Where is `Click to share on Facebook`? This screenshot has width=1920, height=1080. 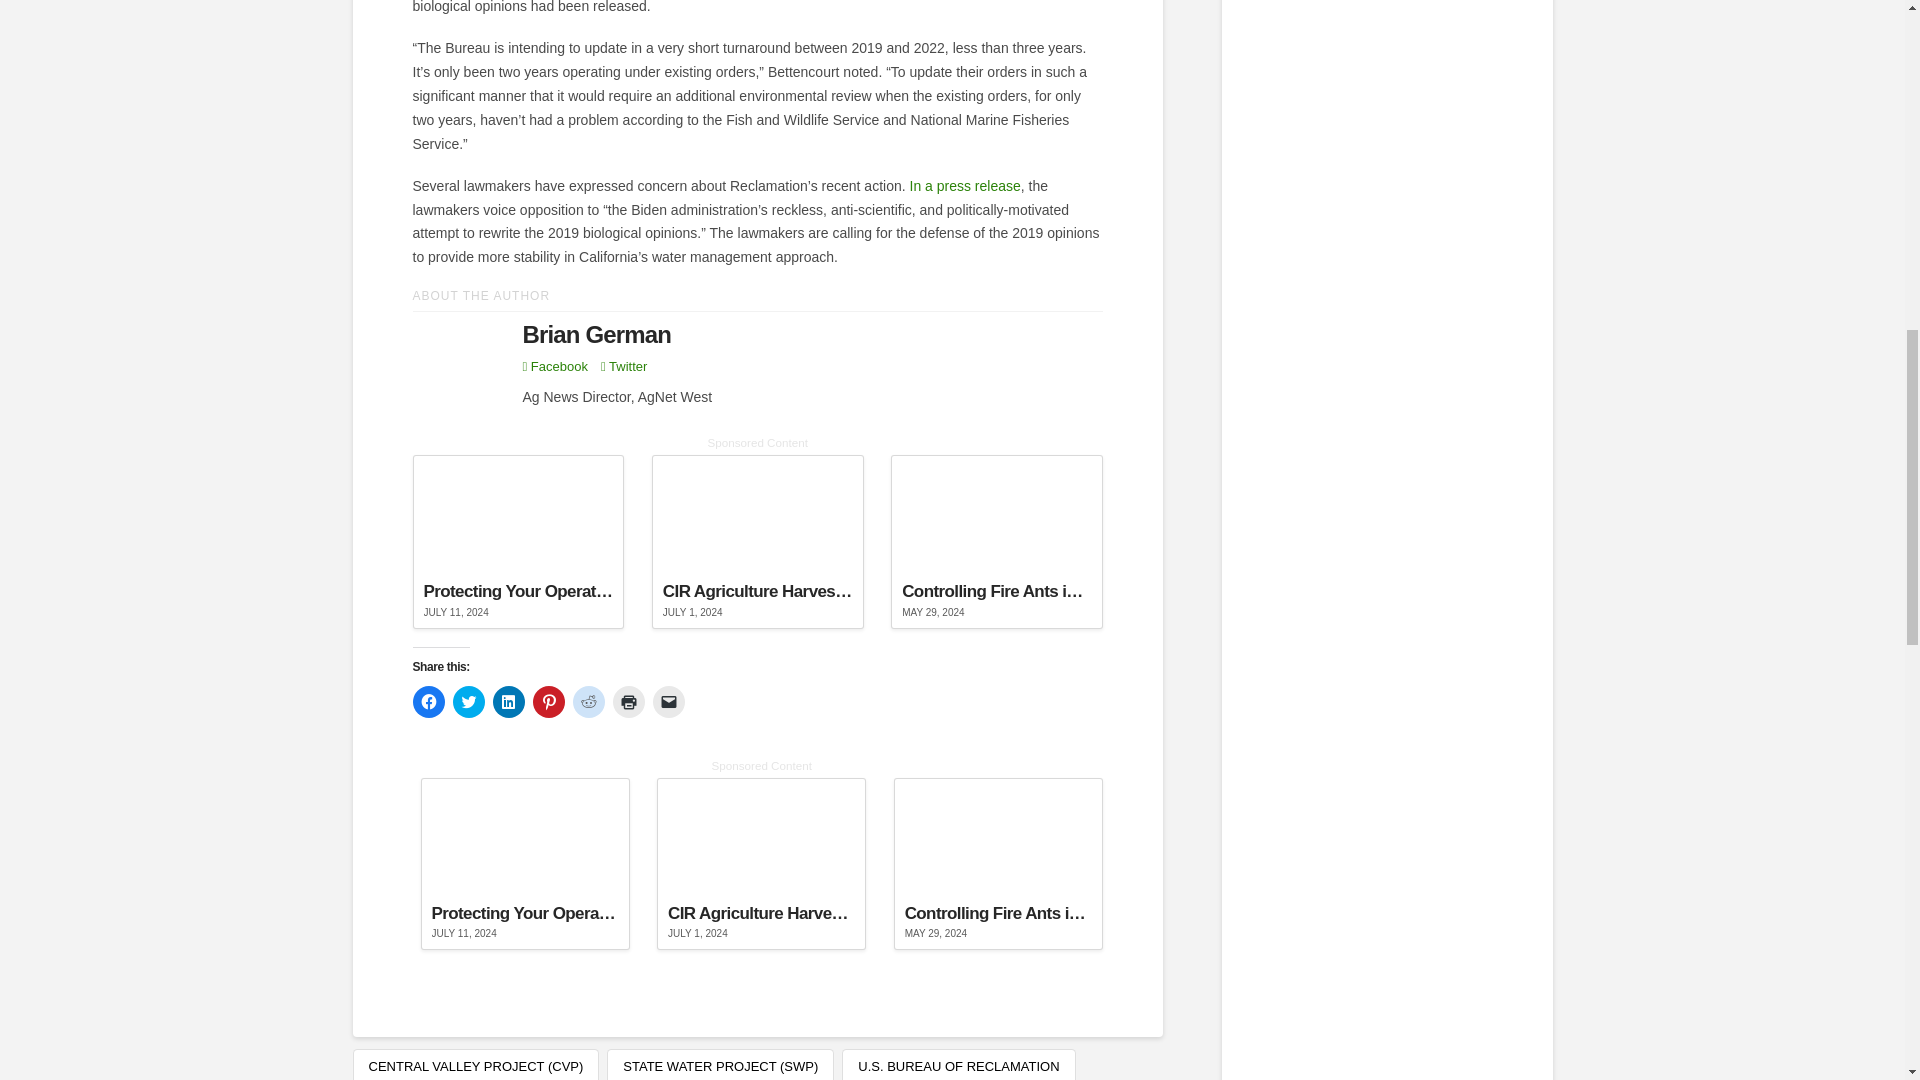
Click to share on Facebook is located at coordinates (428, 702).